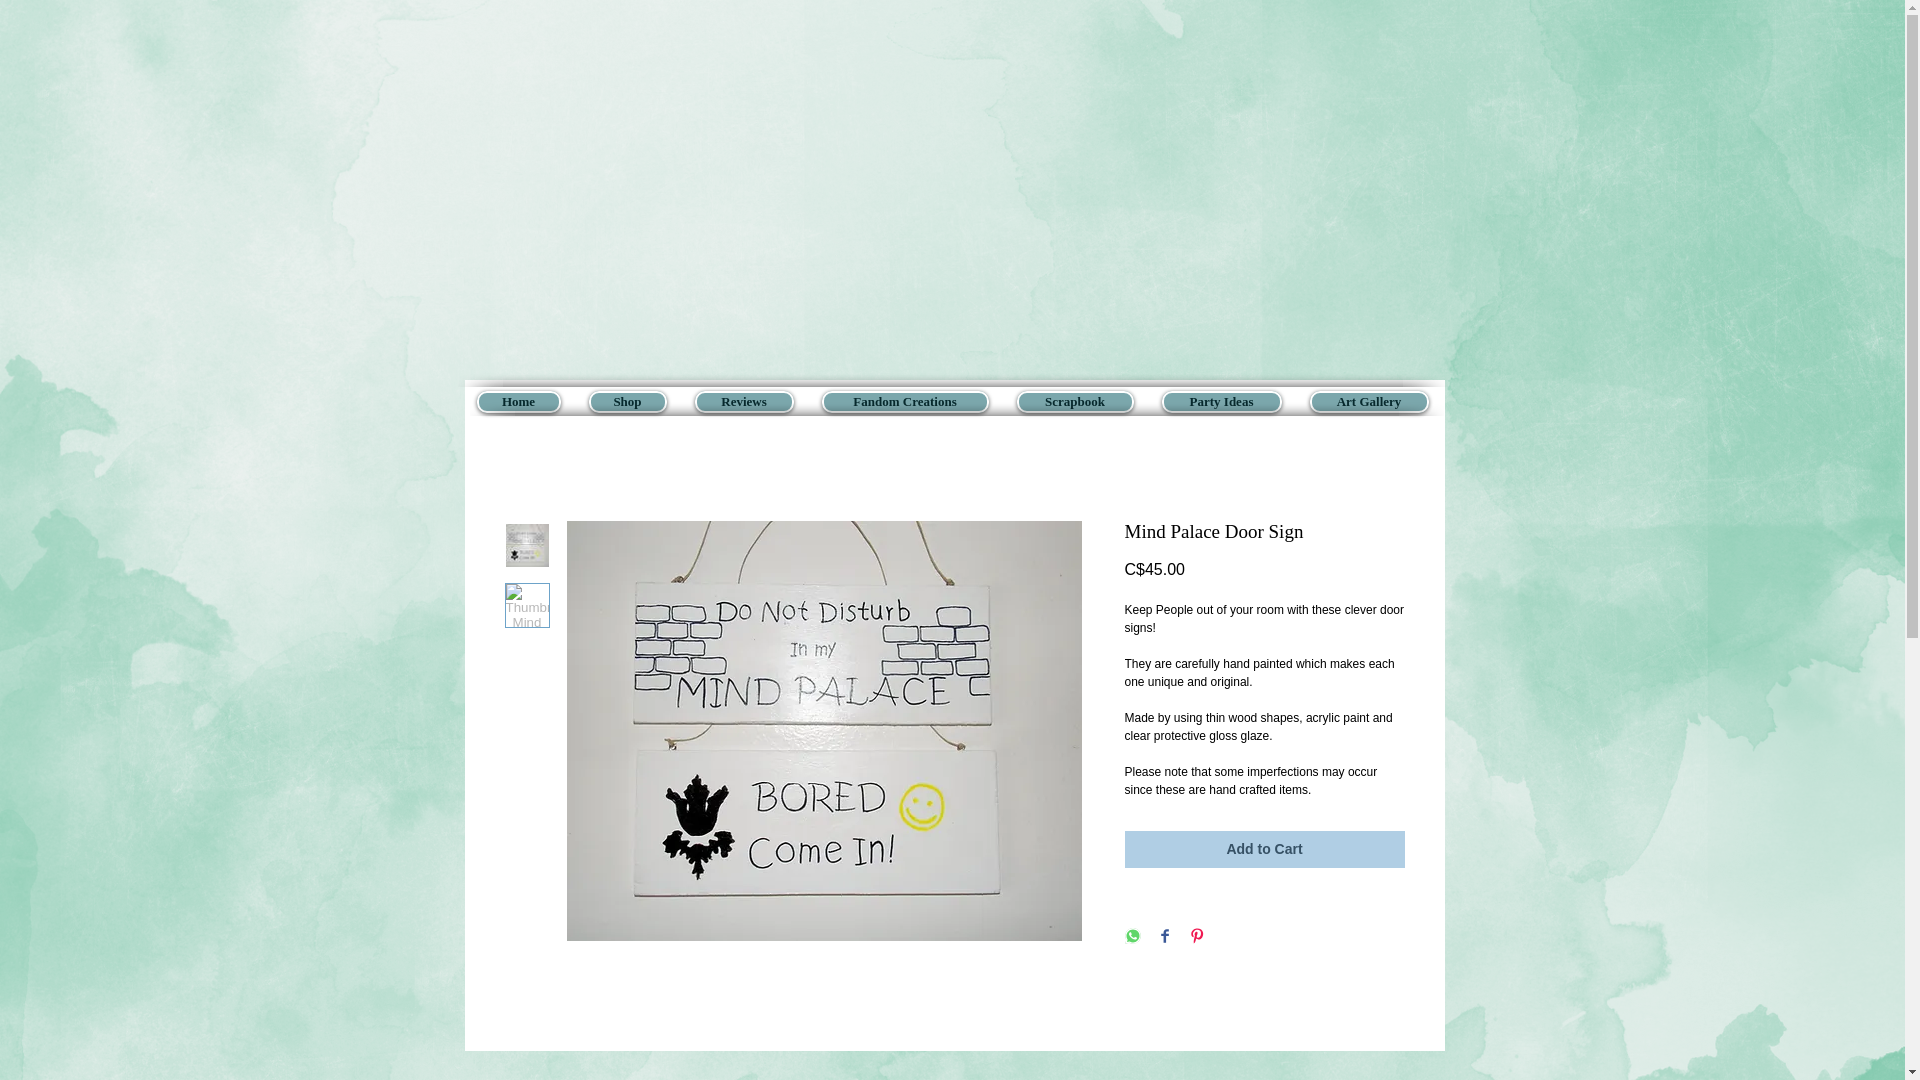  Describe the element at coordinates (1368, 401) in the screenshot. I see `Art Gallery` at that location.